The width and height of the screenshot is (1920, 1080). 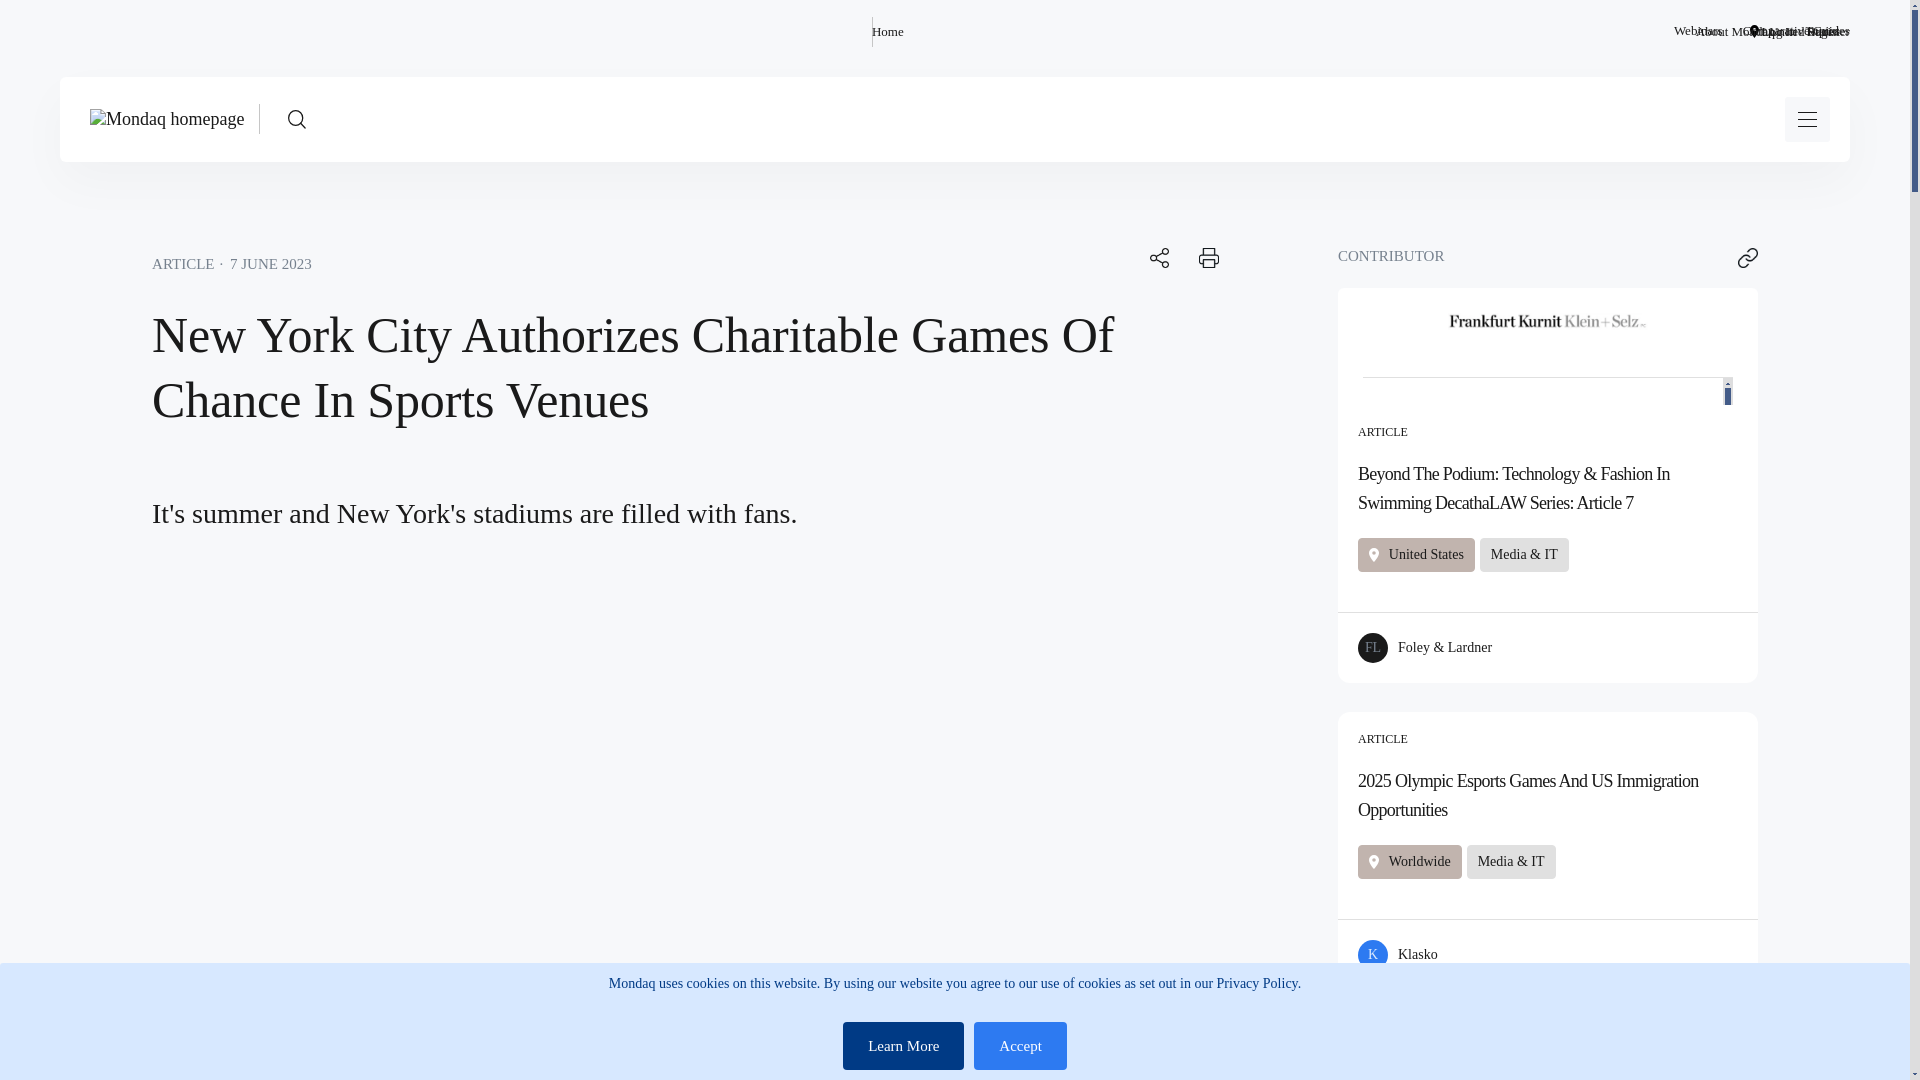 I want to click on Comparative Guides, so click(x=1796, y=31).